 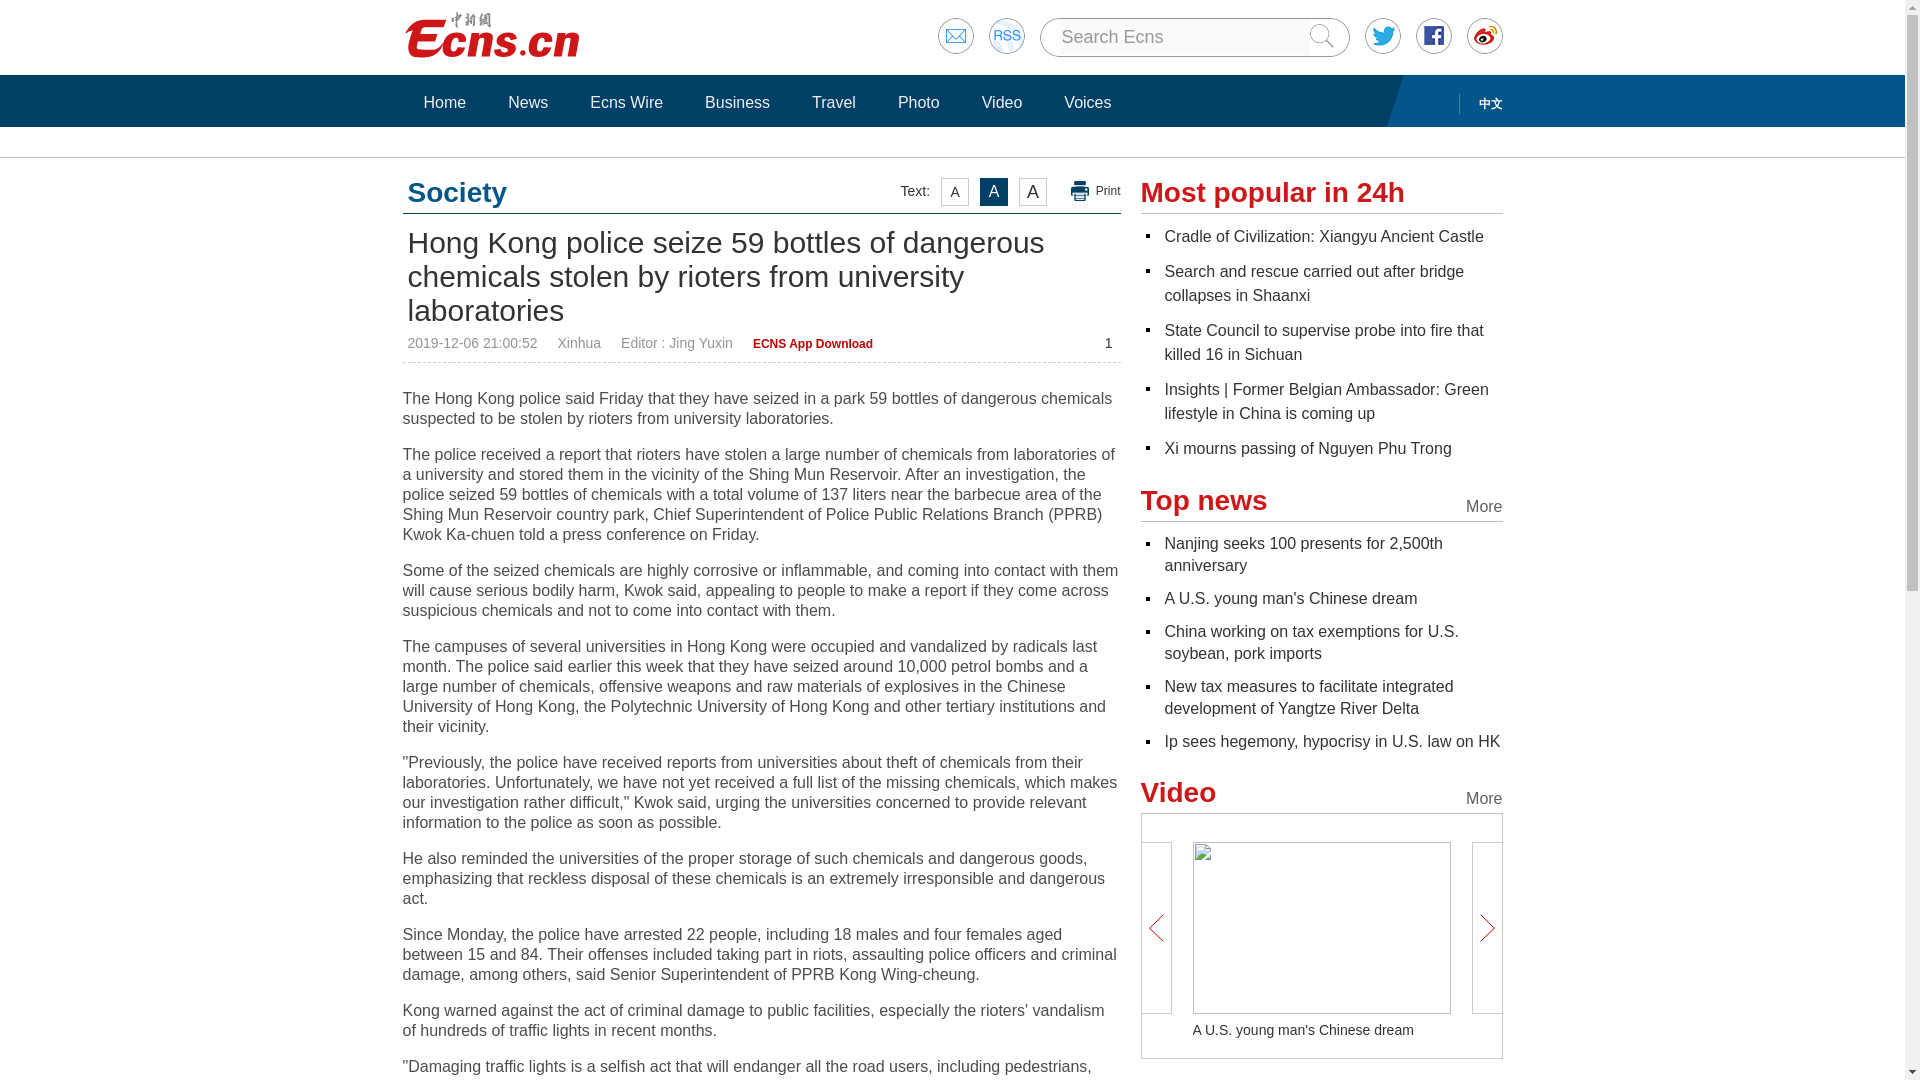 What do you see at coordinates (1184, 37) in the screenshot?
I see `Search Ecns` at bounding box center [1184, 37].